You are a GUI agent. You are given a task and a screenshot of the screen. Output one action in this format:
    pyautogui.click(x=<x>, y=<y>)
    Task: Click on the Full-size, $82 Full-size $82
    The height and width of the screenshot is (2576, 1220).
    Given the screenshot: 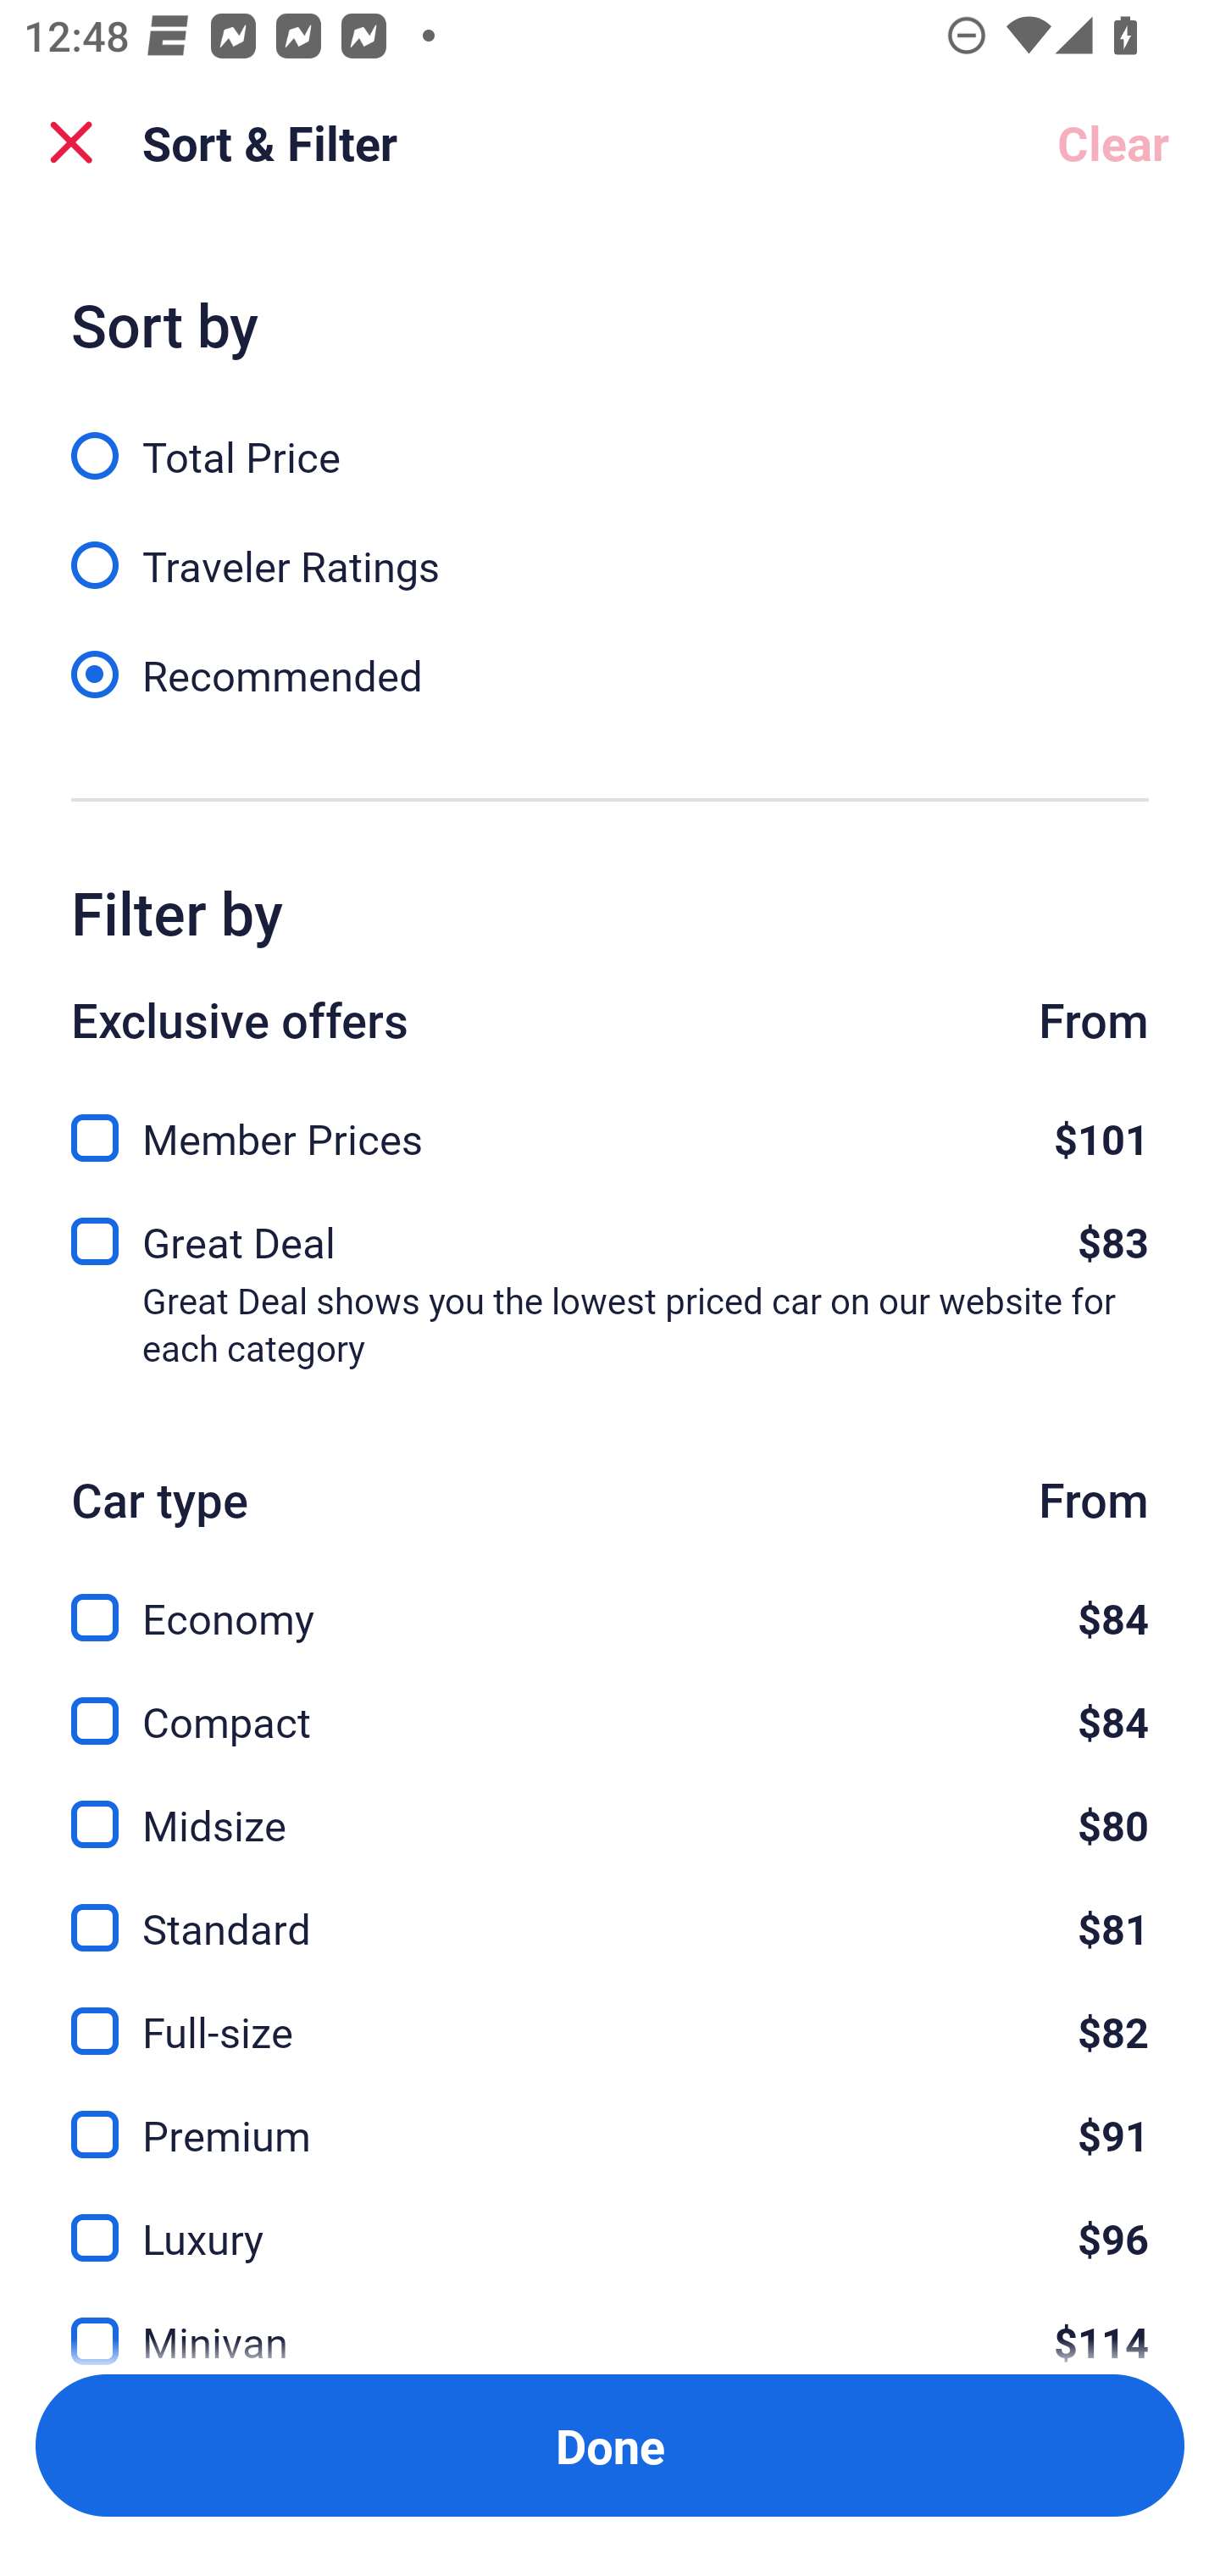 What is the action you would take?
    pyautogui.click(x=610, y=2012)
    